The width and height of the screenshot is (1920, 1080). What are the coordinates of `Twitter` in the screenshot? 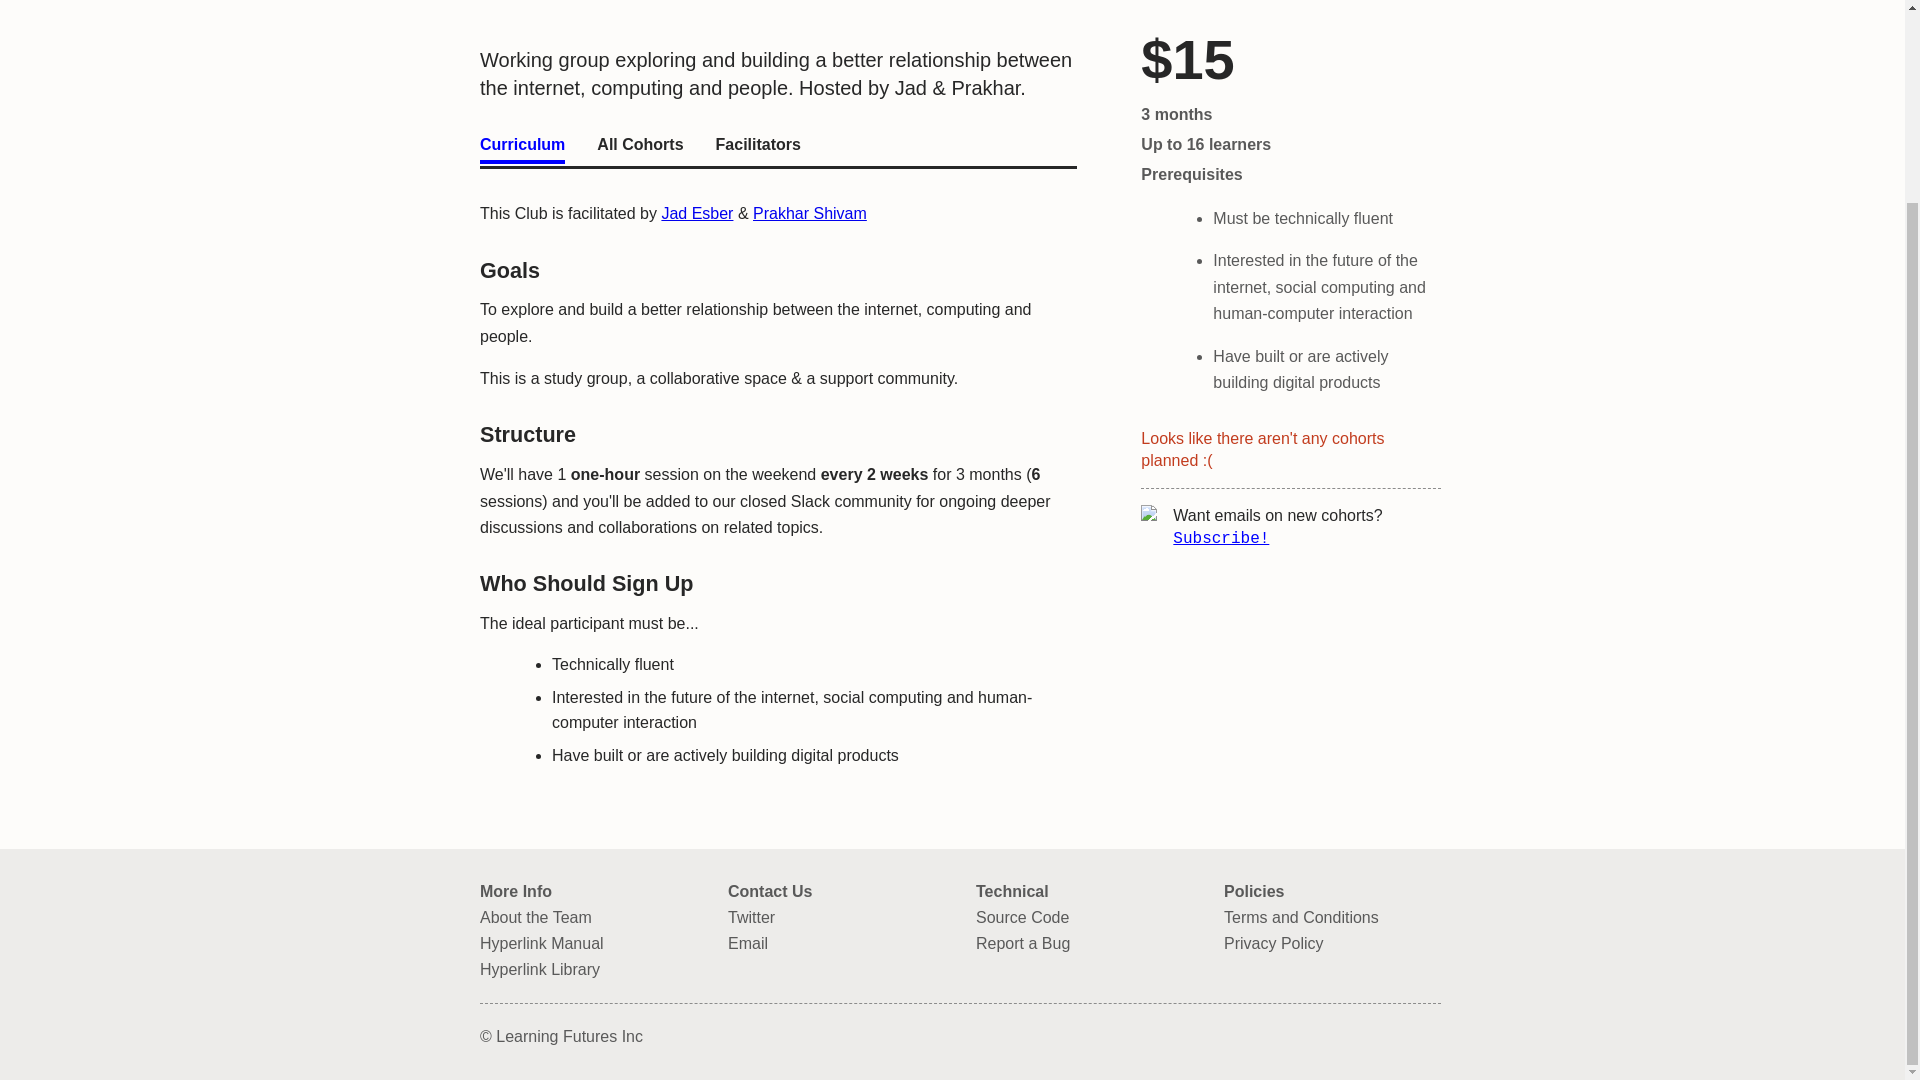 It's located at (836, 918).